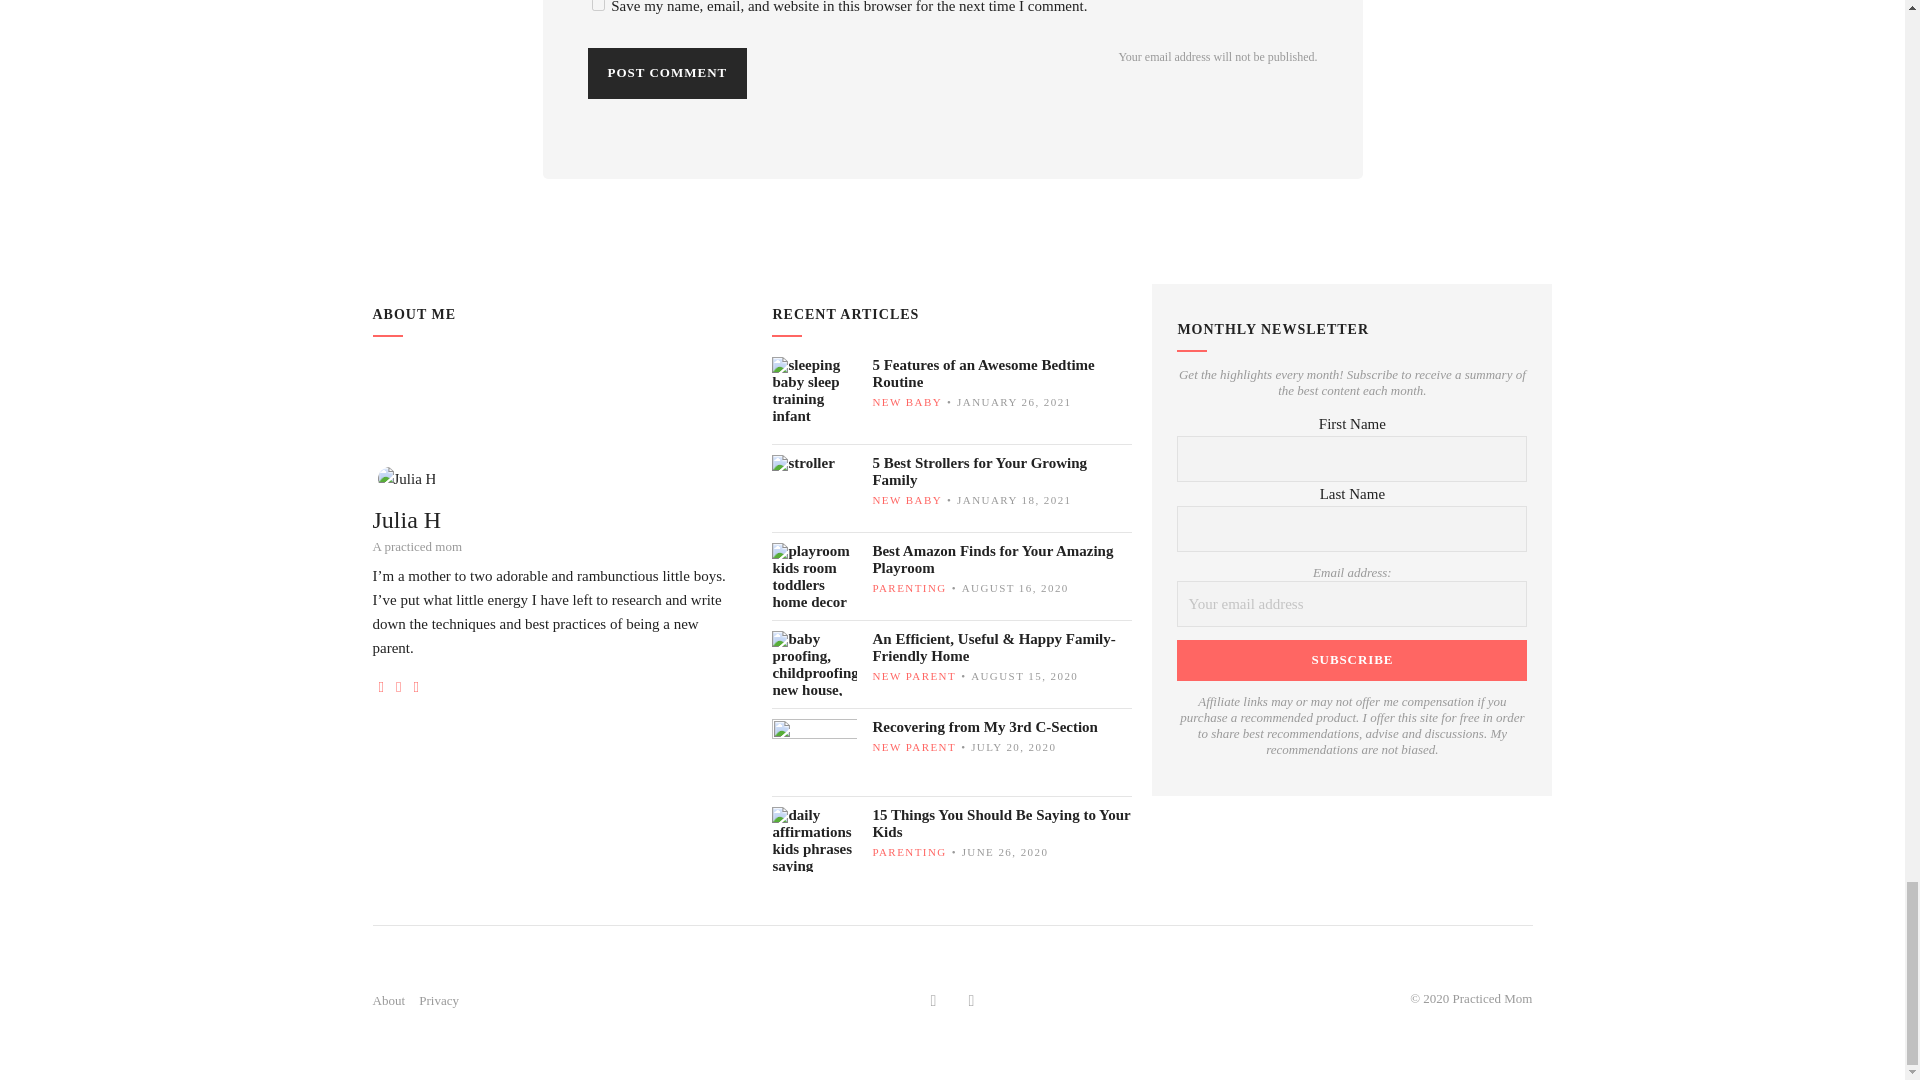 This screenshot has height=1080, width=1920. What do you see at coordinates (668, 73) in the screenshot?
I see `Post Comment` at bounding box center [668, 73].